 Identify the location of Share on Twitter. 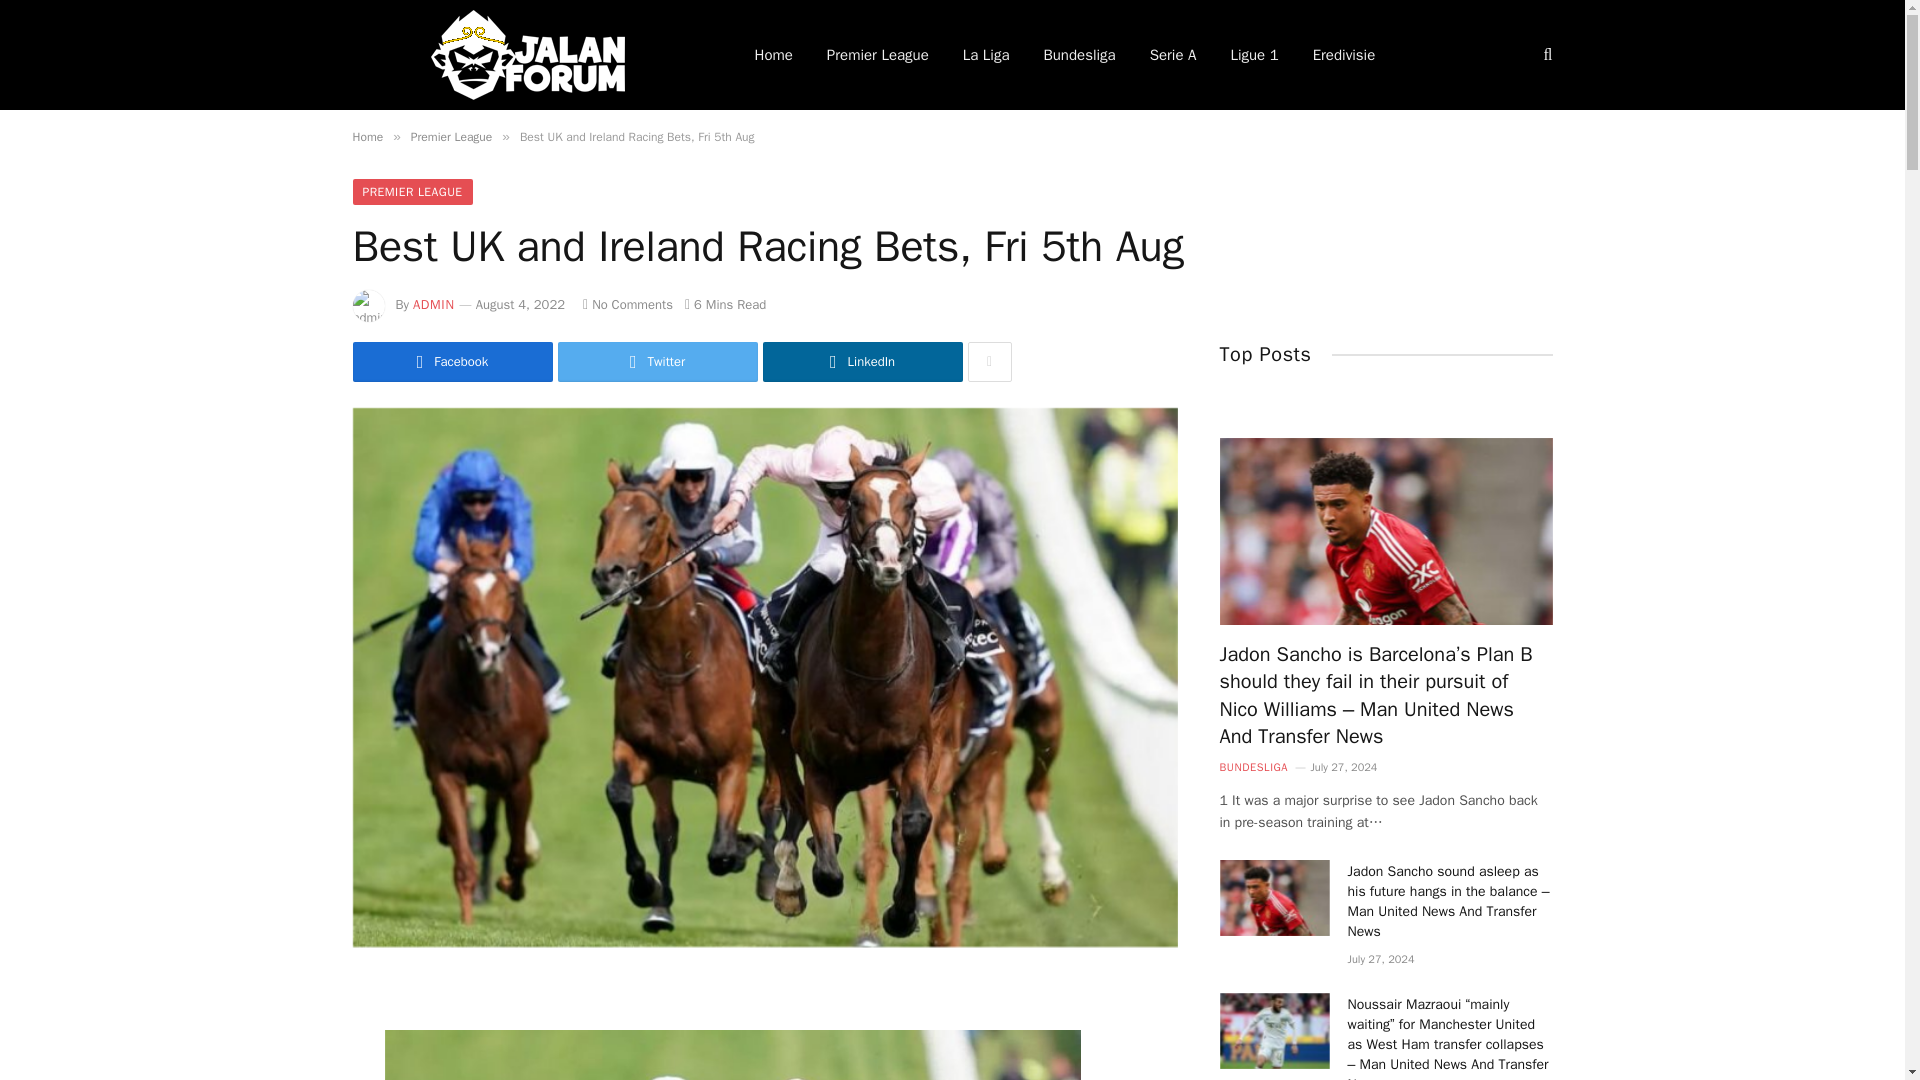
(658, 362).